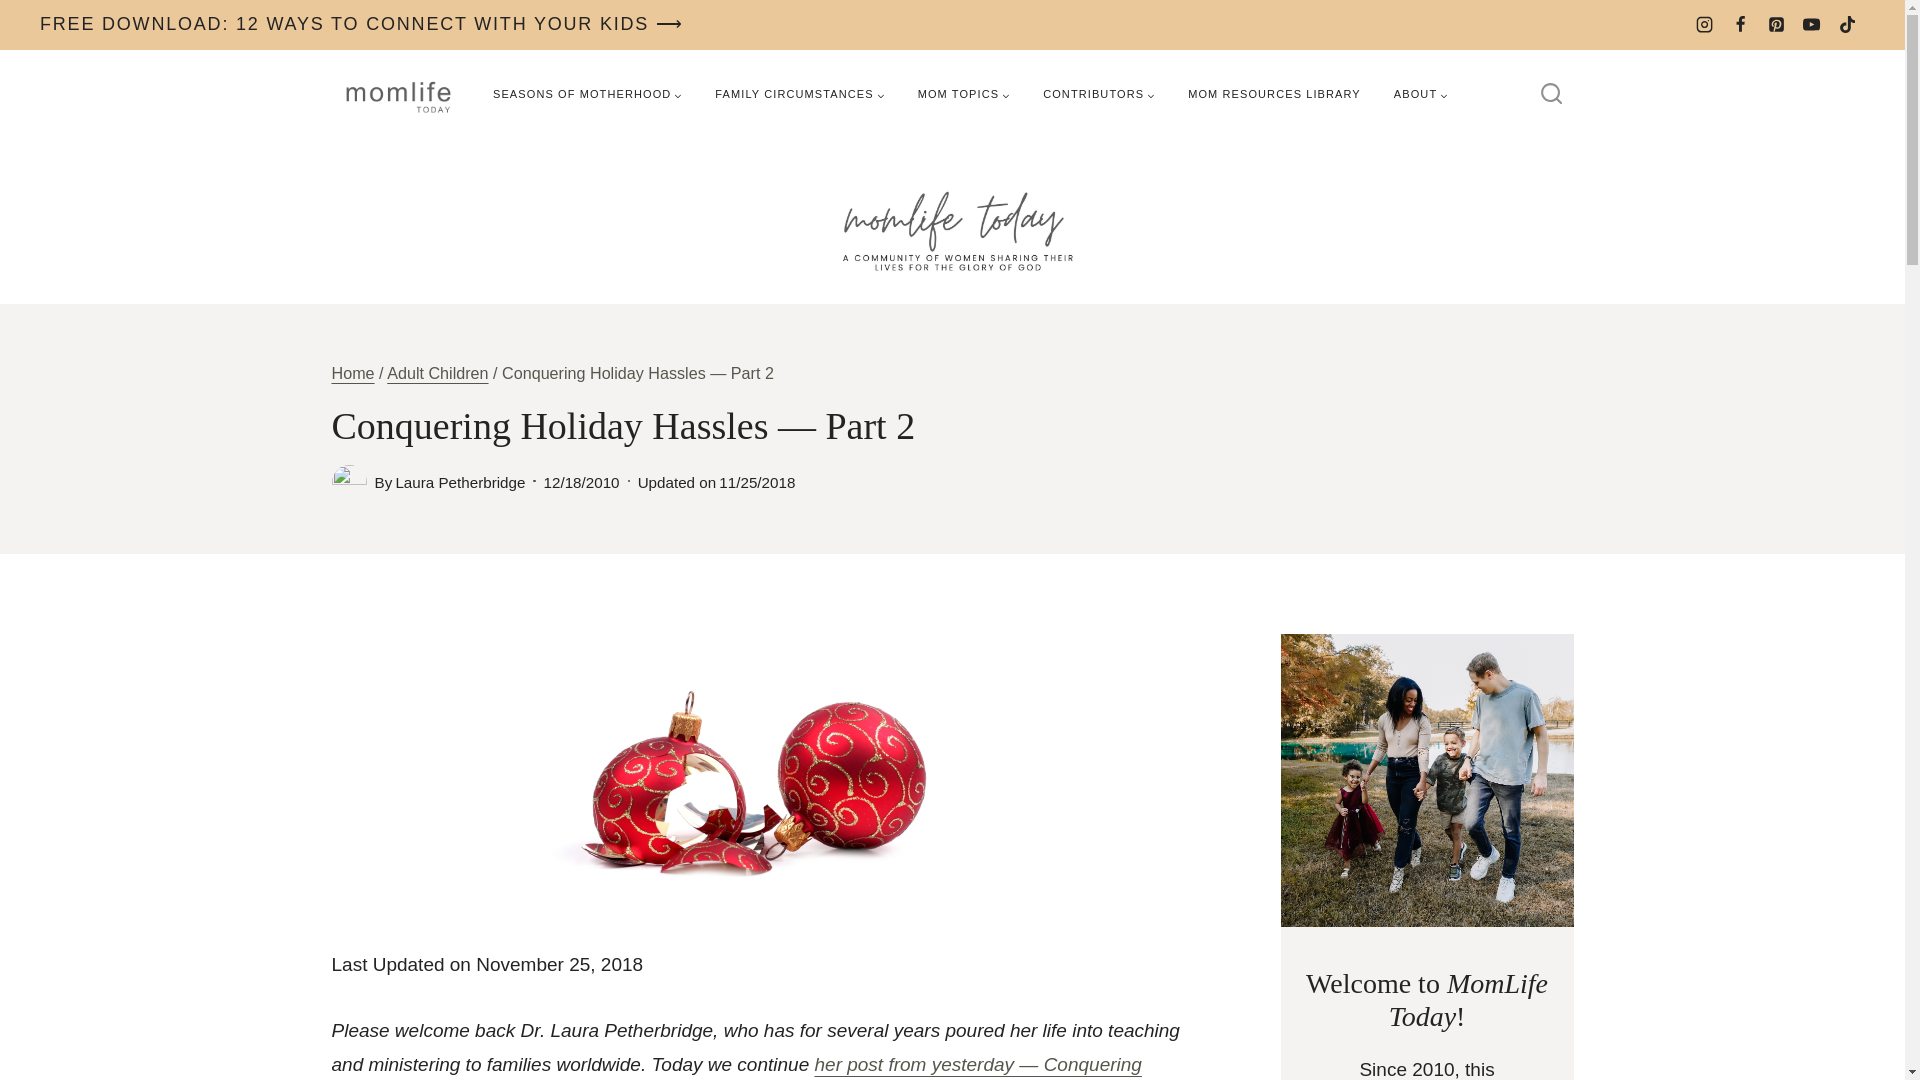 The height and width of the screenshot is (1080, 1920). I want to click on MOM TOPICS, so click(964, 94).